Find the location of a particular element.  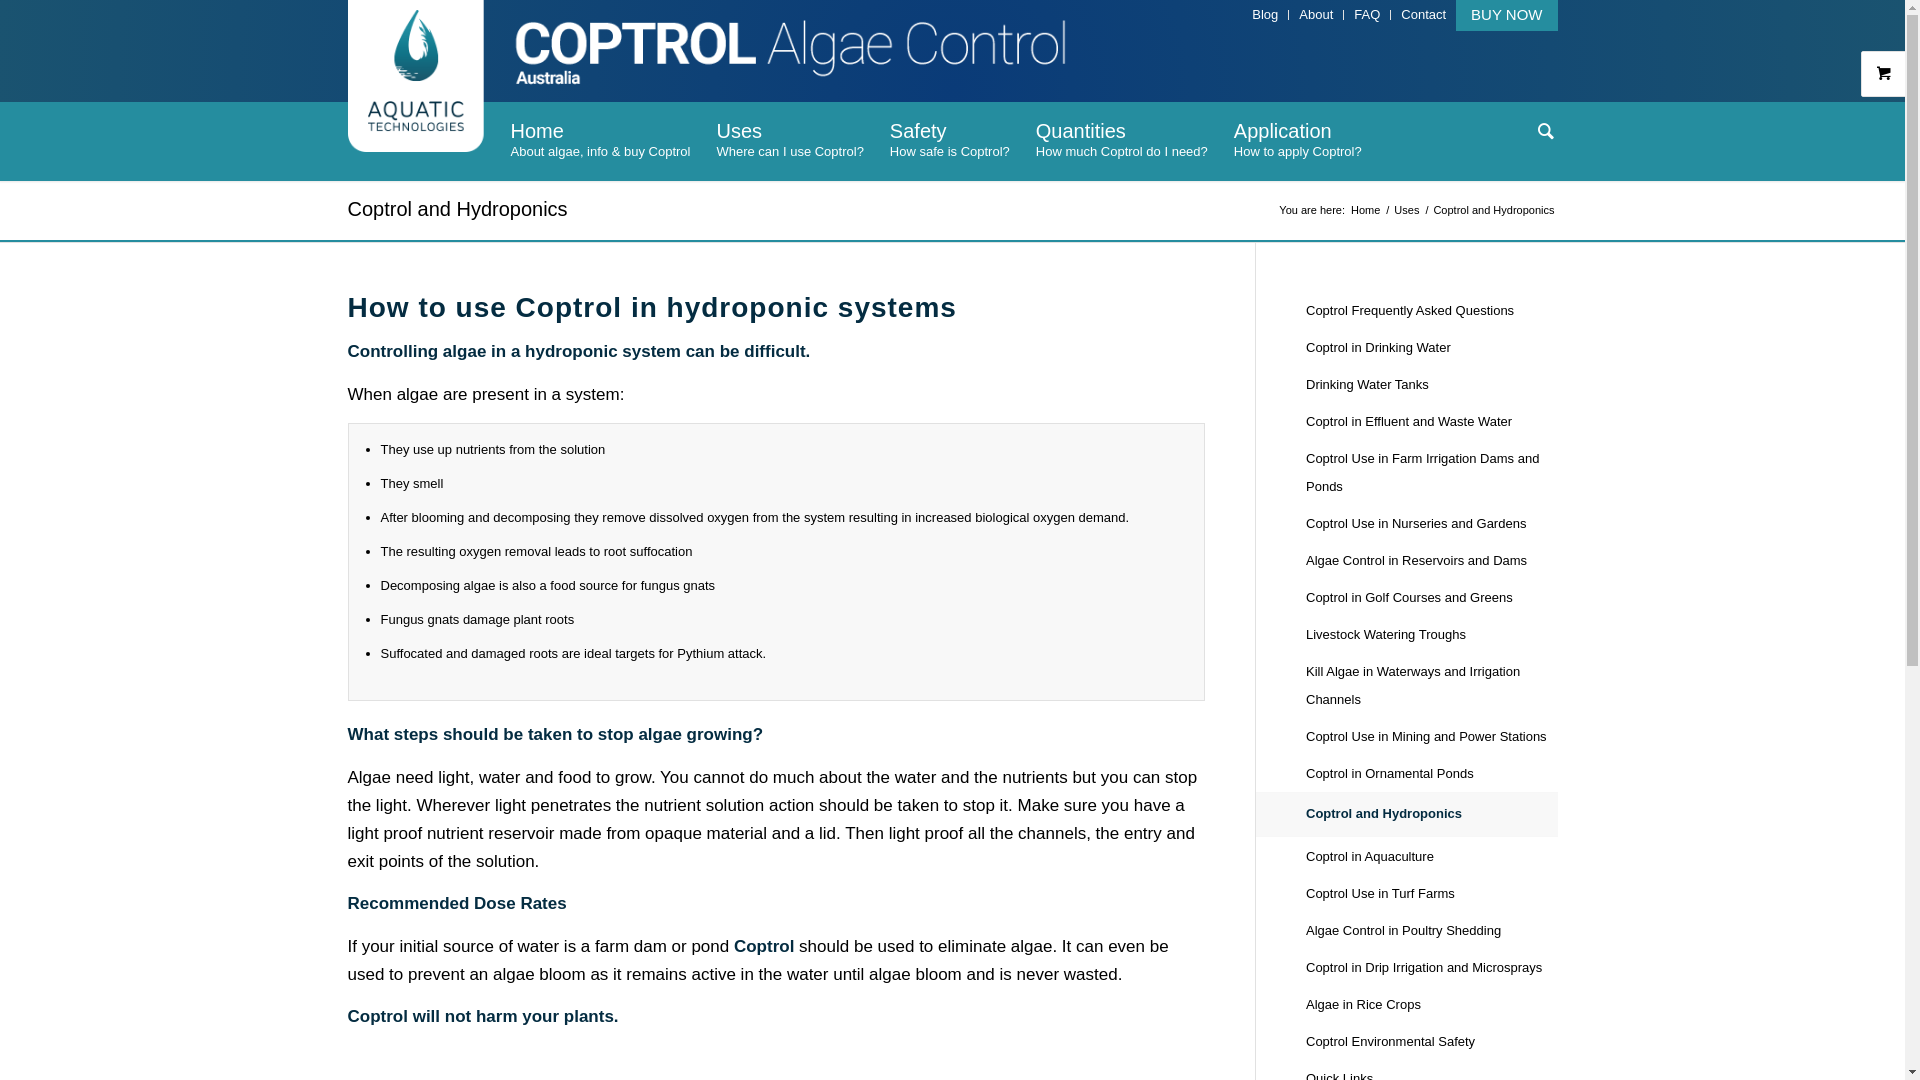

Livestock Watering Troughs is located at coordinates (1432, 636).